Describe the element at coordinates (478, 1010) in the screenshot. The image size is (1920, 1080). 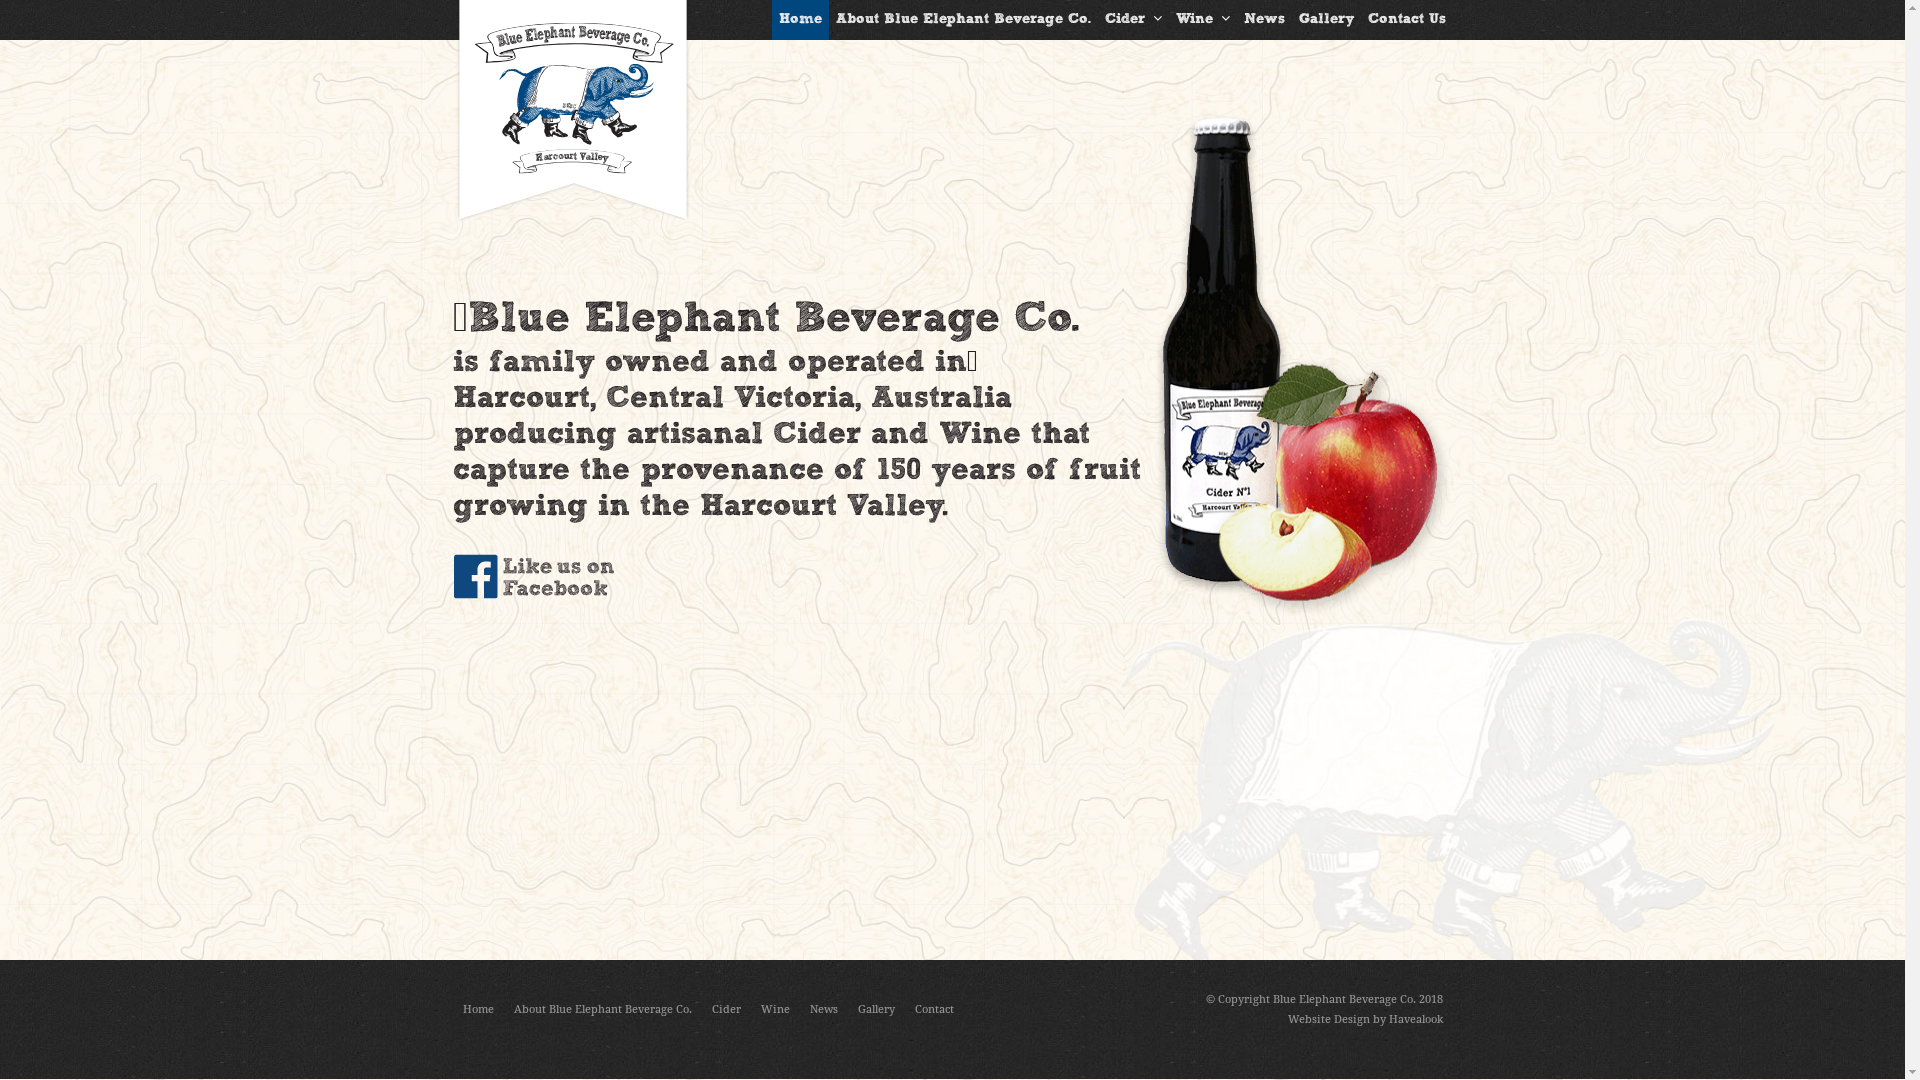
I see `Home` at that location.